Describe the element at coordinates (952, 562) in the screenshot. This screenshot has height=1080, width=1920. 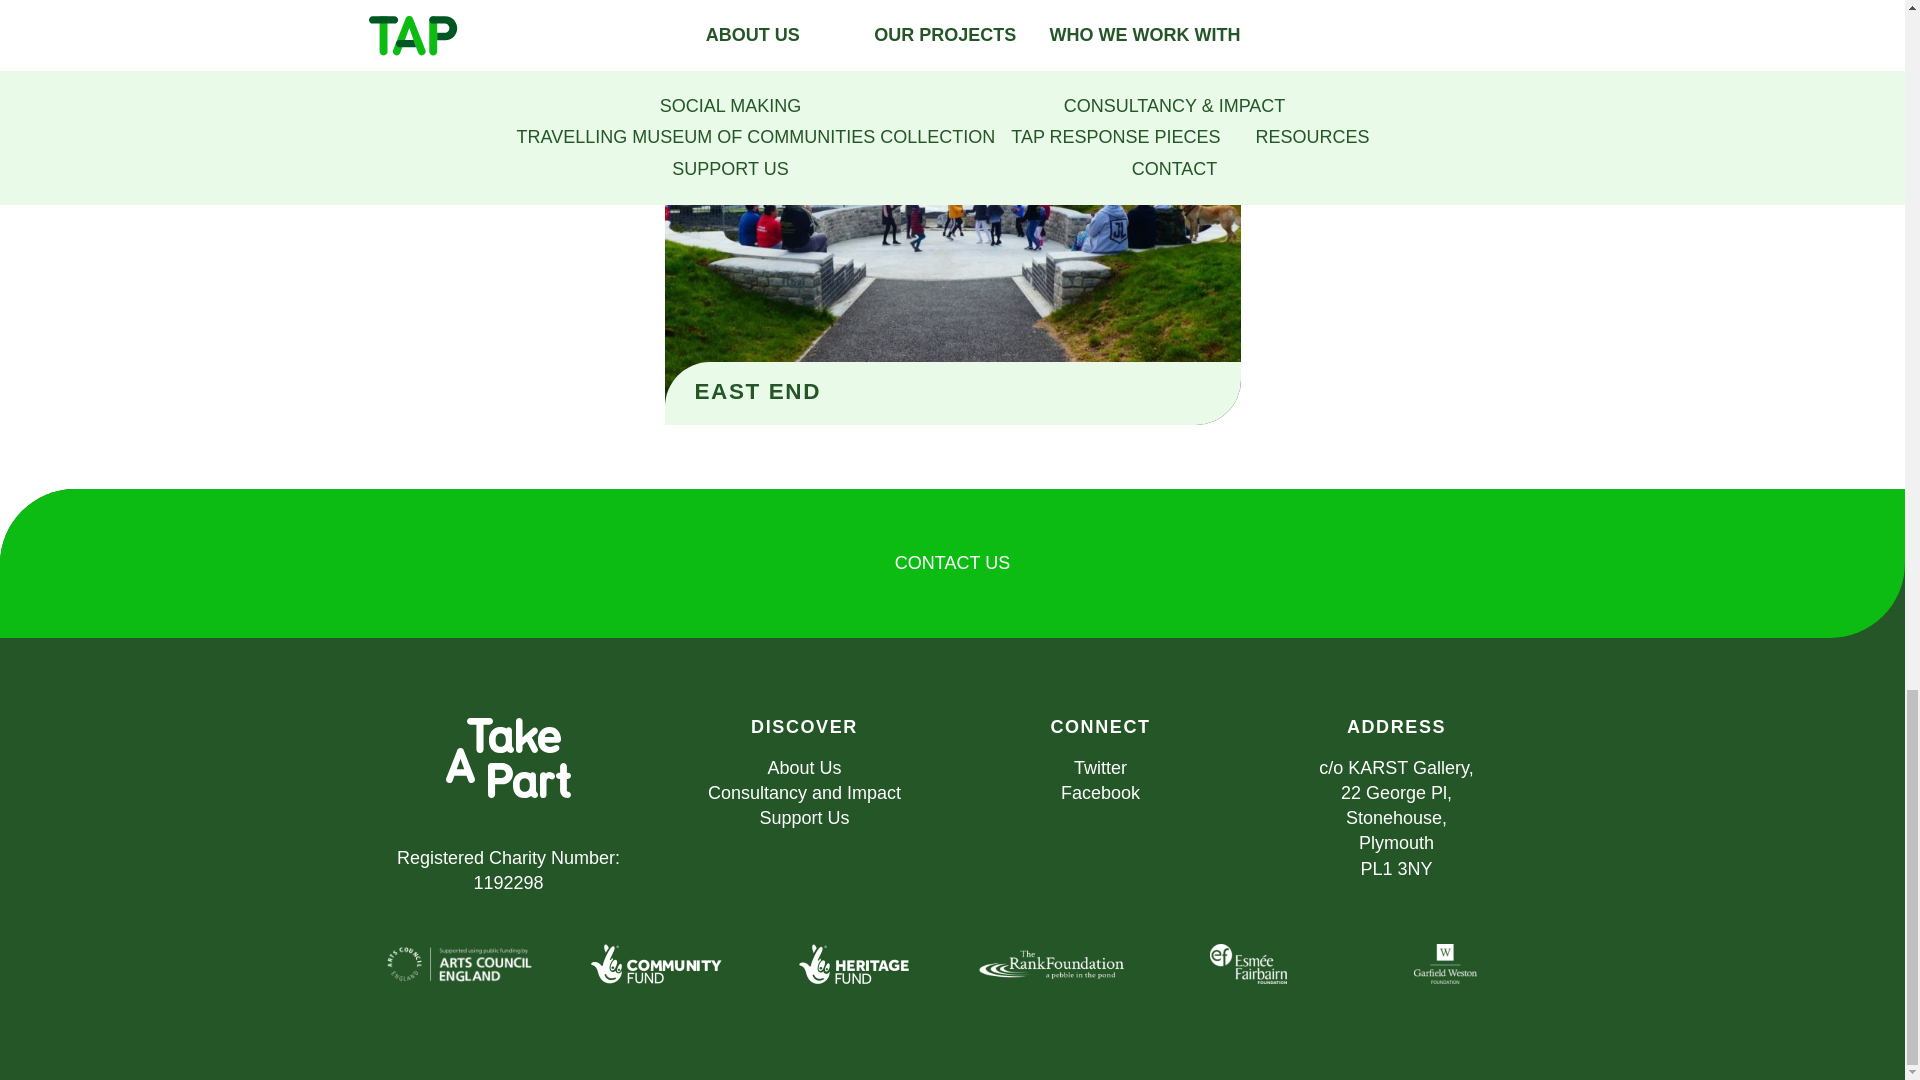
I see `CONTACT US` at that location.